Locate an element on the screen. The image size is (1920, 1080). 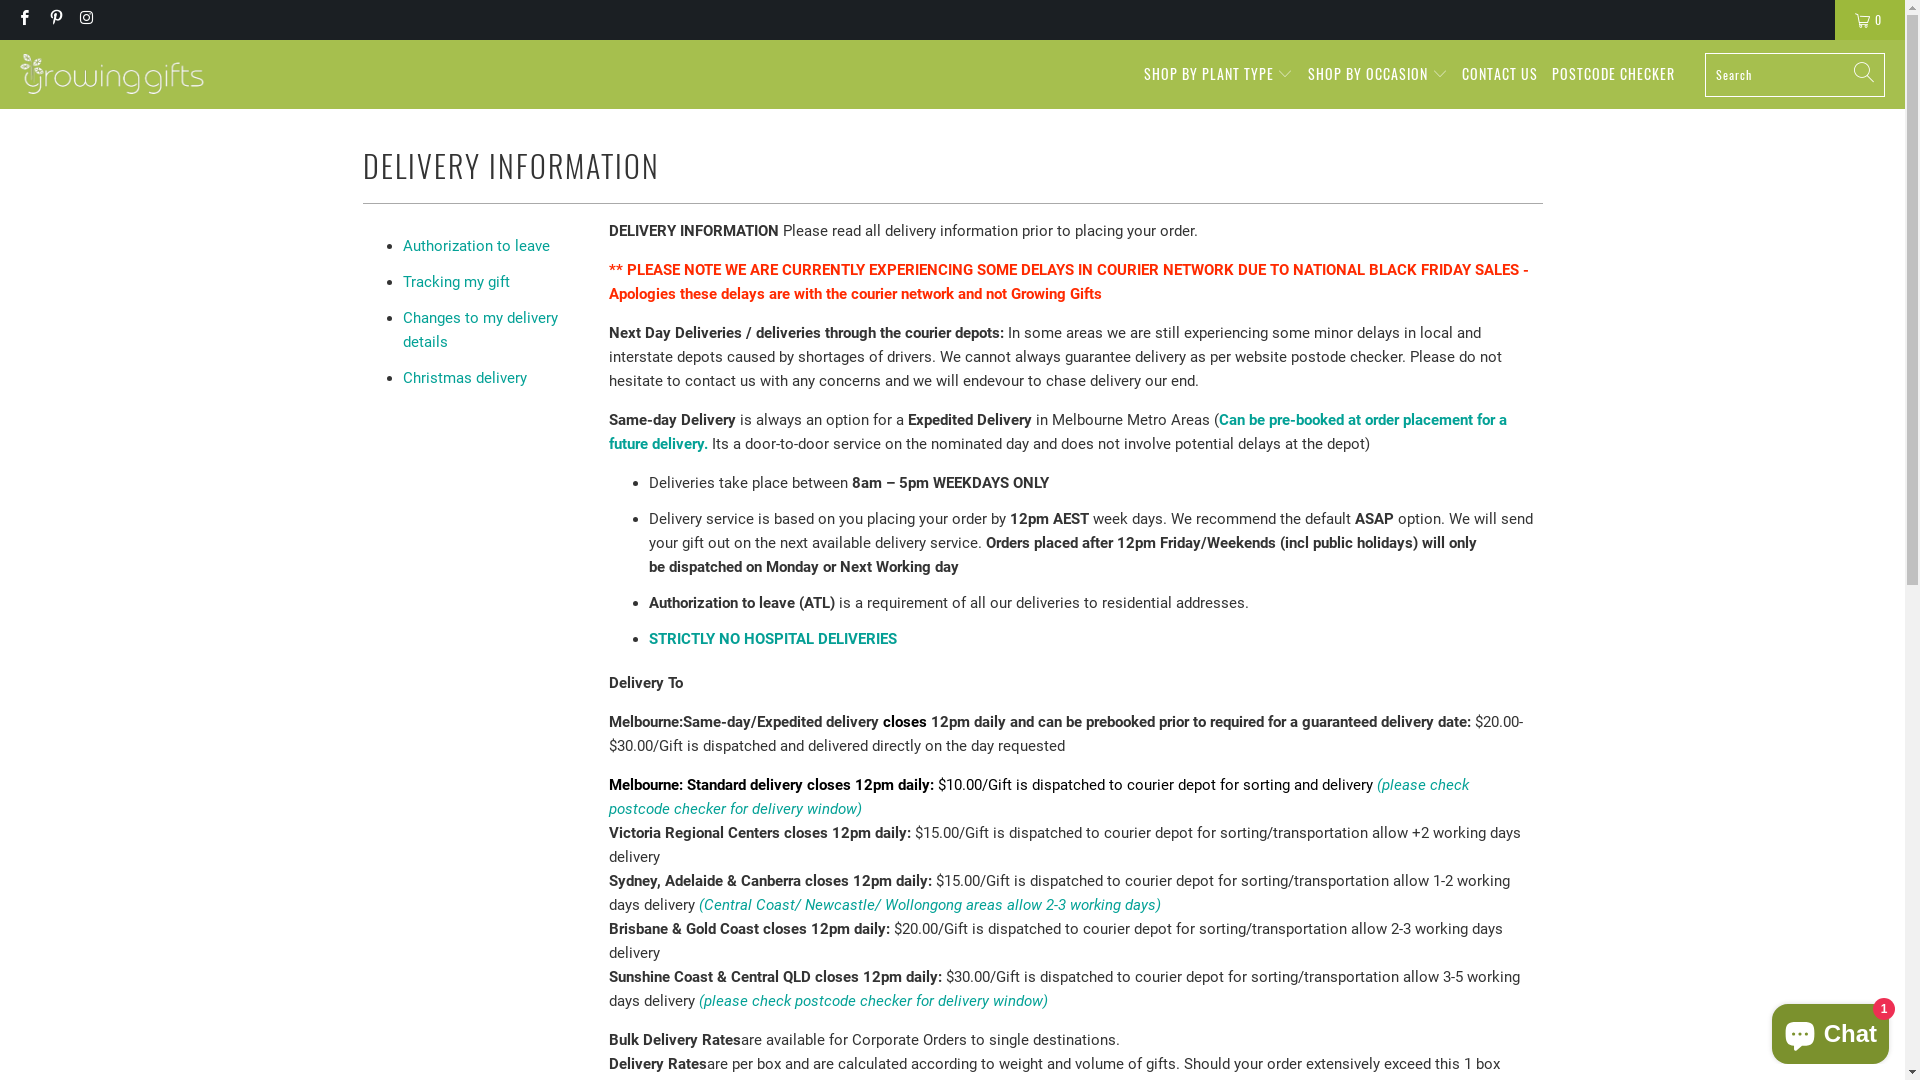
SHOP BY PLANT TYPE is located at coordinates (1219, 74).